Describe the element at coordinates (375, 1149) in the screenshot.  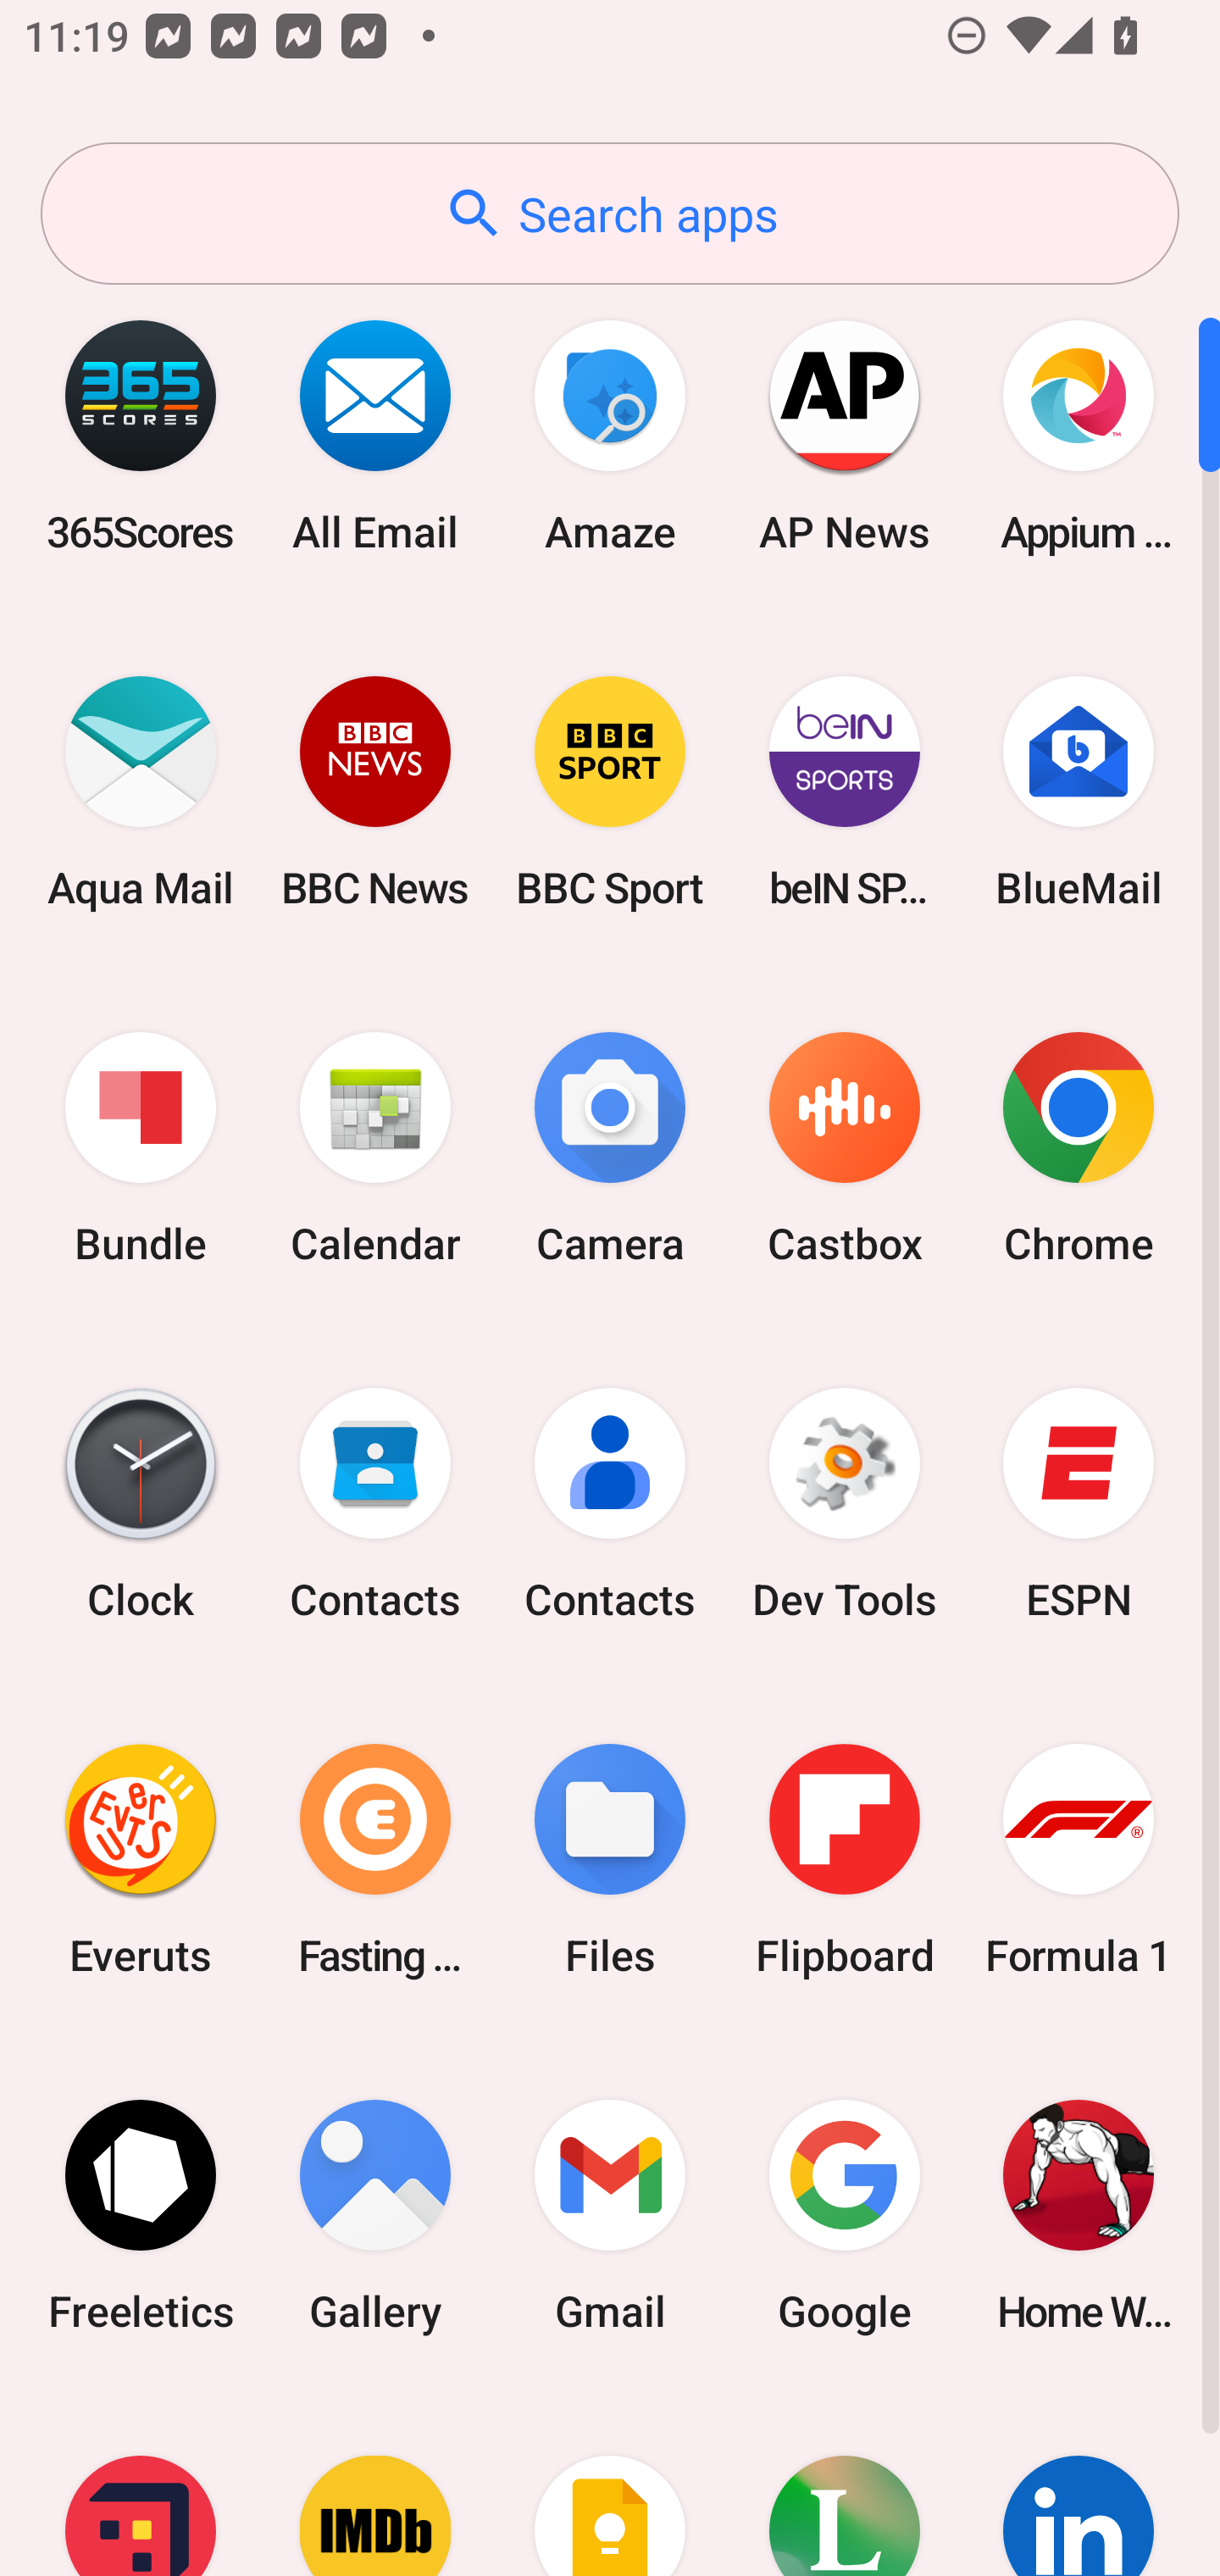
I see `Calendar` at that location.